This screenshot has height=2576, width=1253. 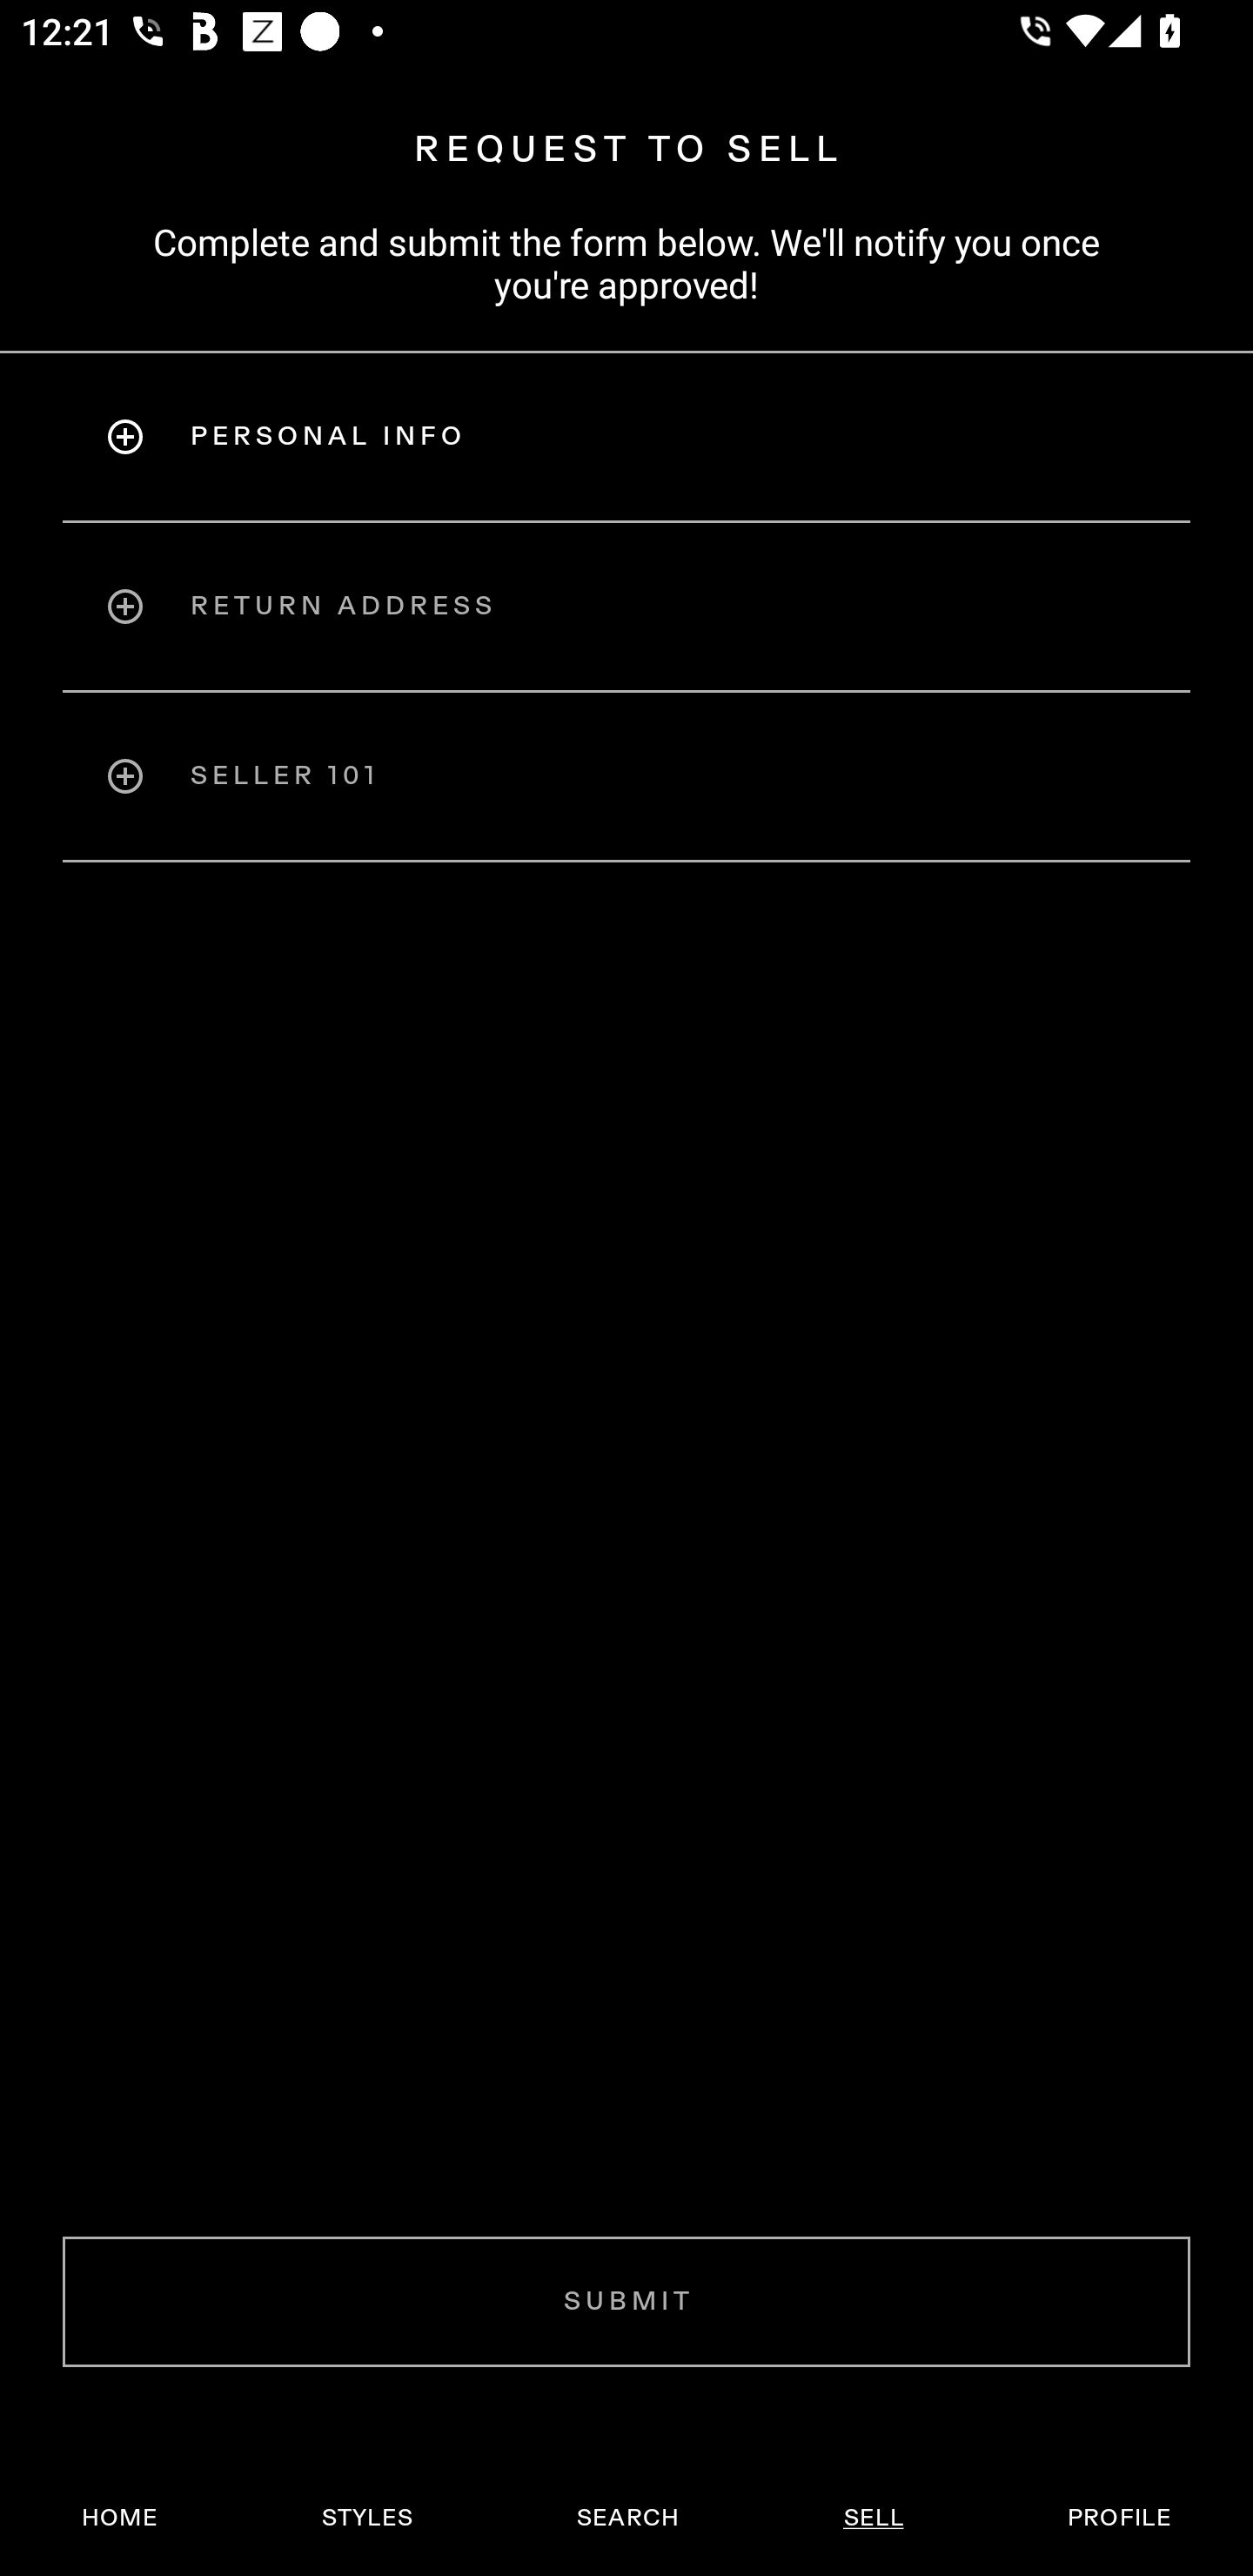 What do you see at coordinates (627, 2518) in the screenshot?
I see `SEARCH` at bounding box center [627, 2518].